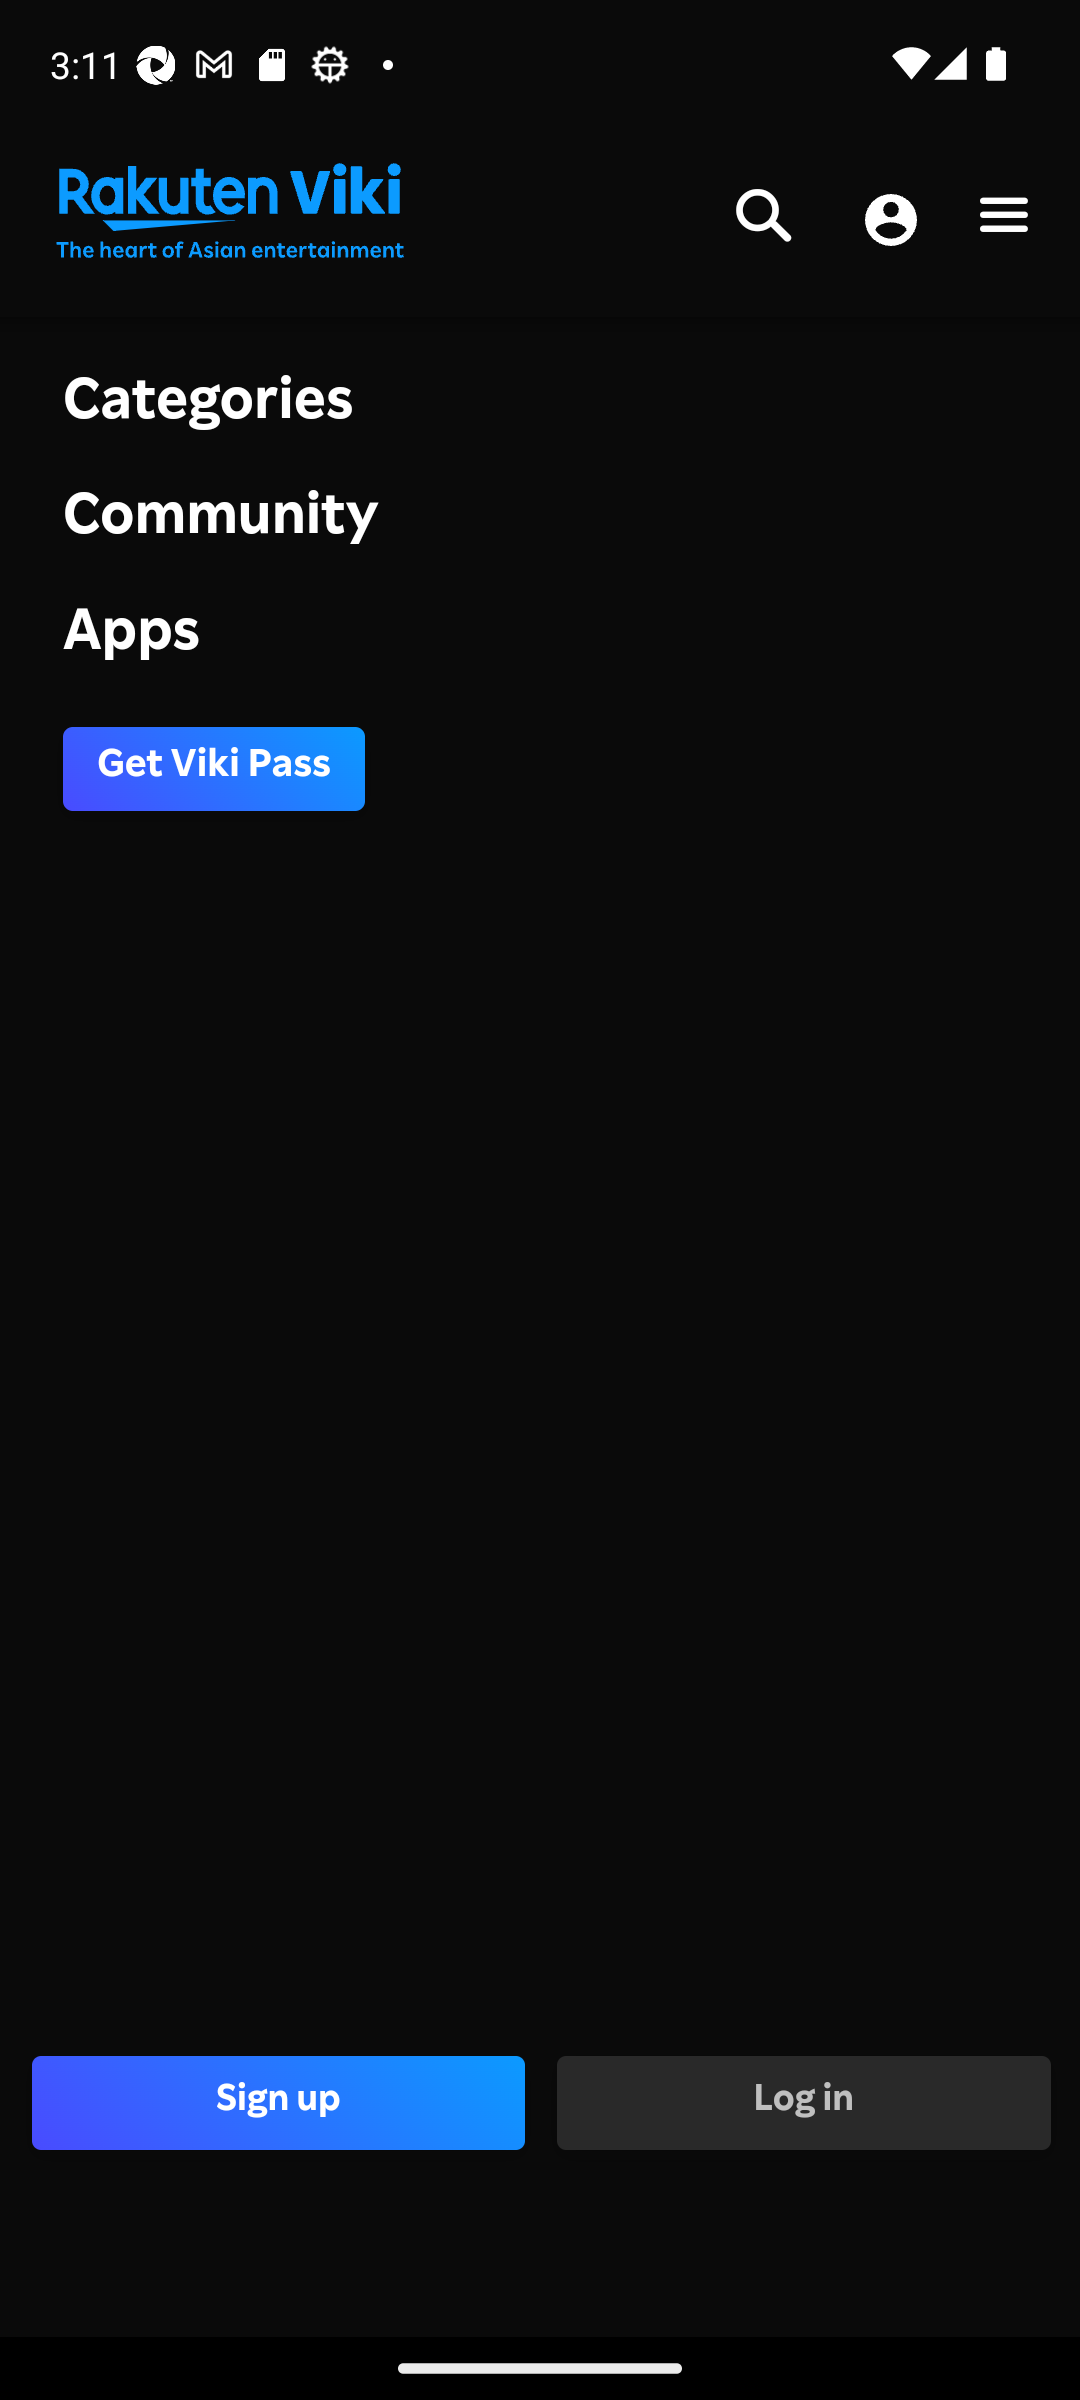 The width and height of the screenshot is (1080, 2400). Describe the element at coordinates (540, 522) in the screenshot. I see `Community` at that location.